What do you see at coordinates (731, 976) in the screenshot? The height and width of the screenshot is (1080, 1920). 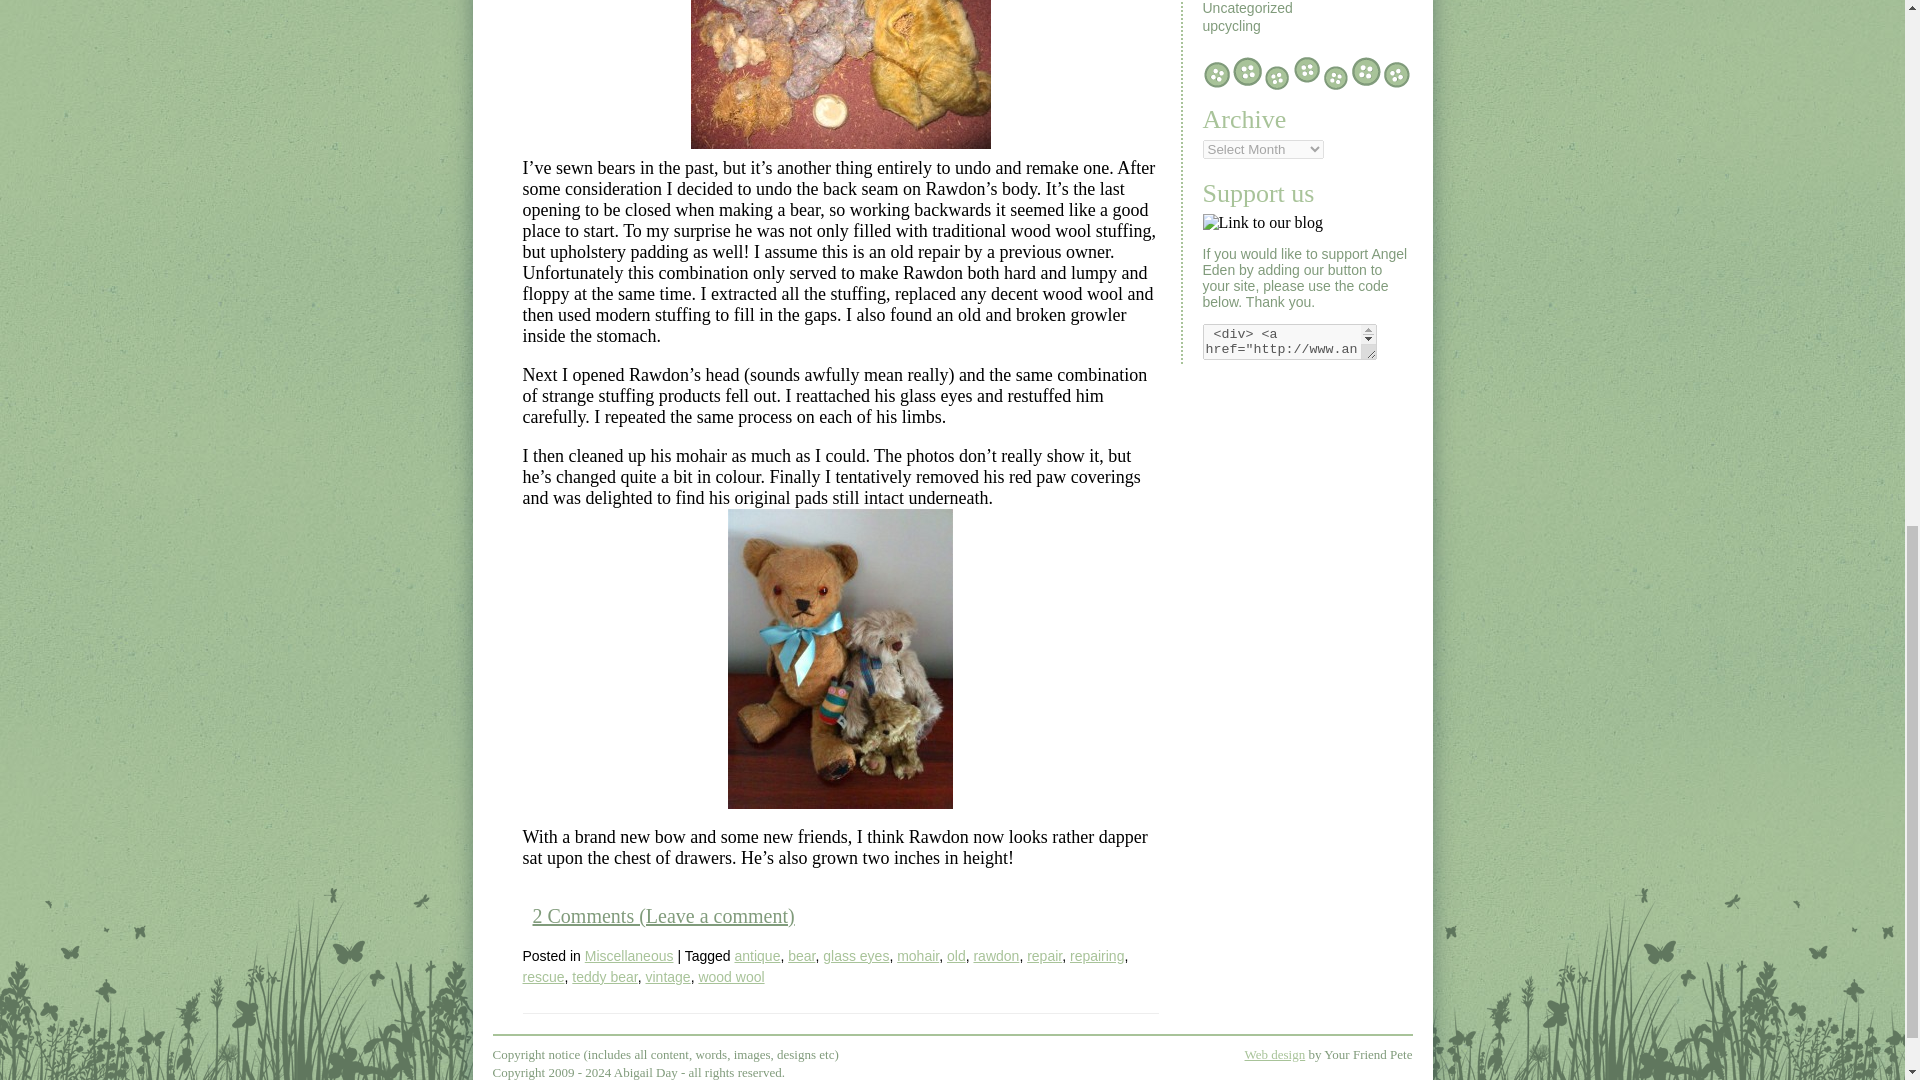 I see `wood wool` at bounding box center [731, 976].